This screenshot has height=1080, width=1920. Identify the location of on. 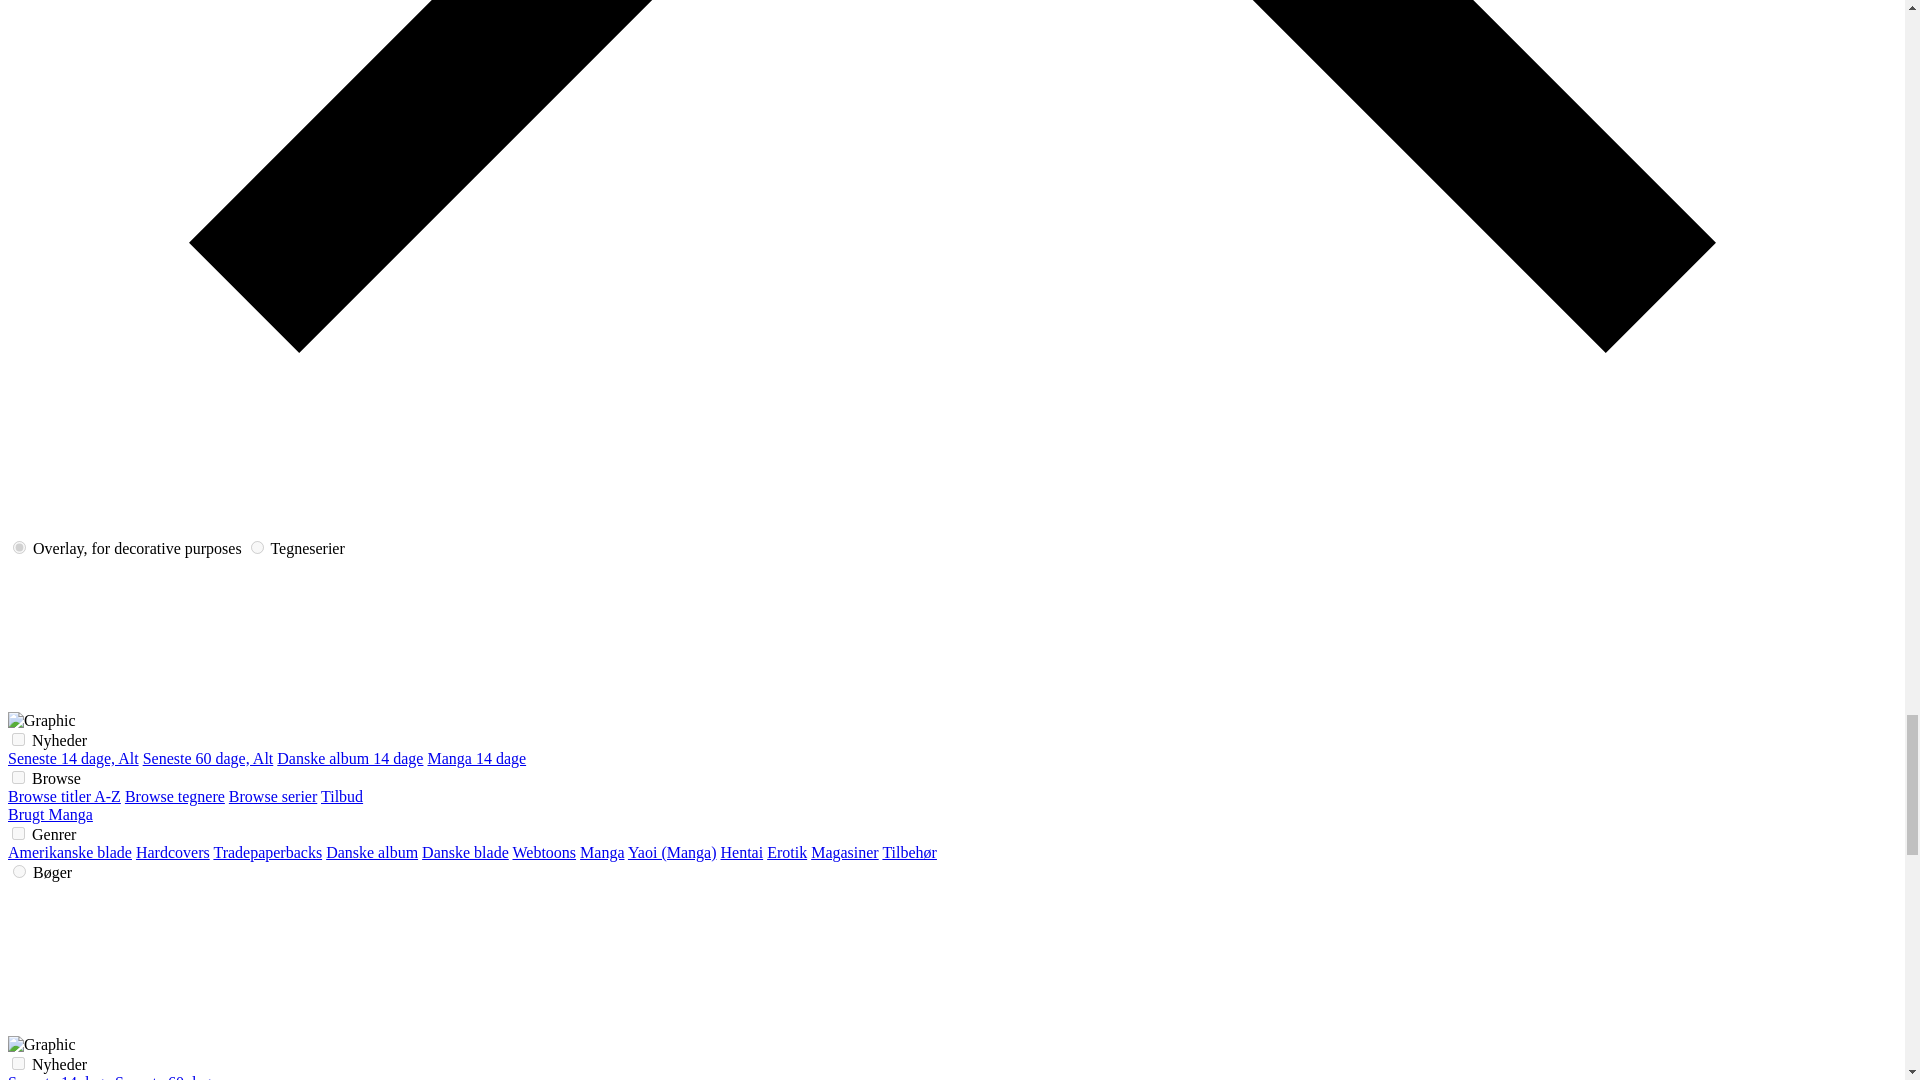
(20, 872).